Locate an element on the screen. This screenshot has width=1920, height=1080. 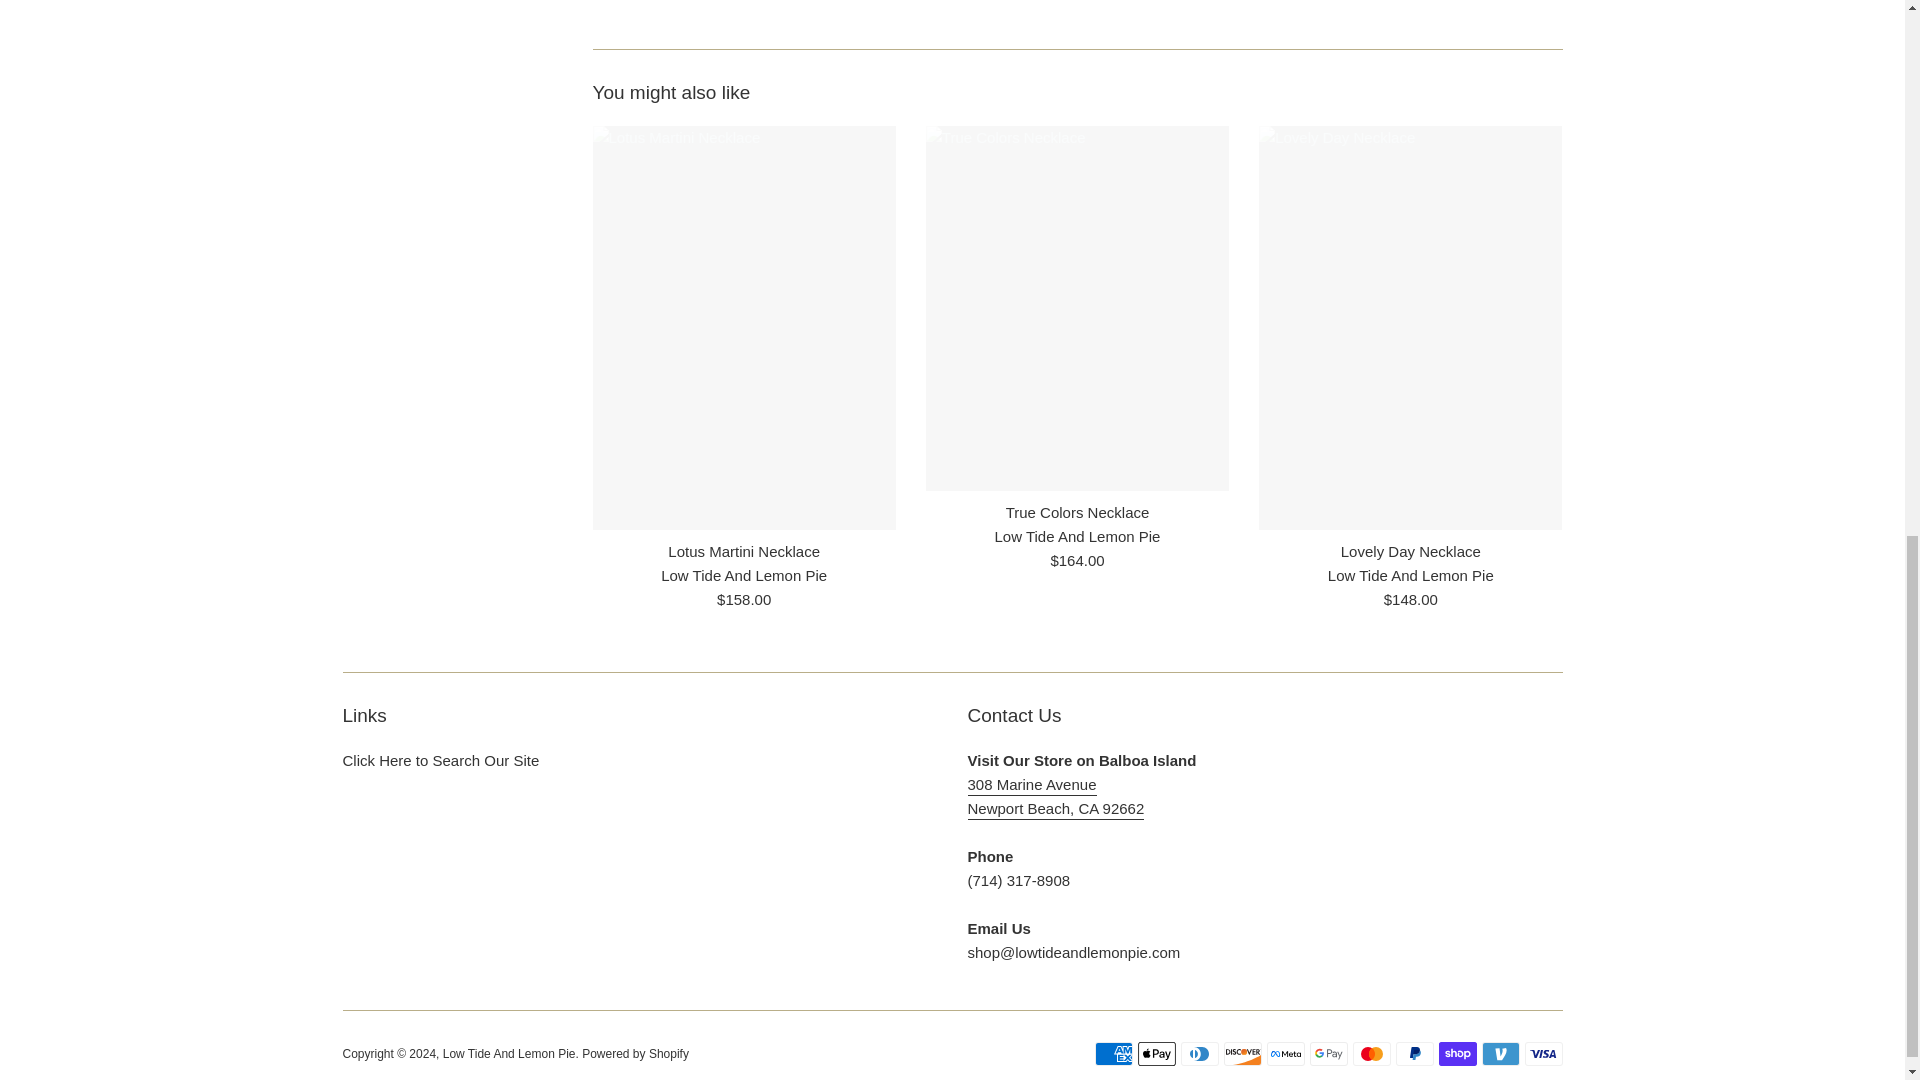
Discover is located at coordinates (1242, 1054).